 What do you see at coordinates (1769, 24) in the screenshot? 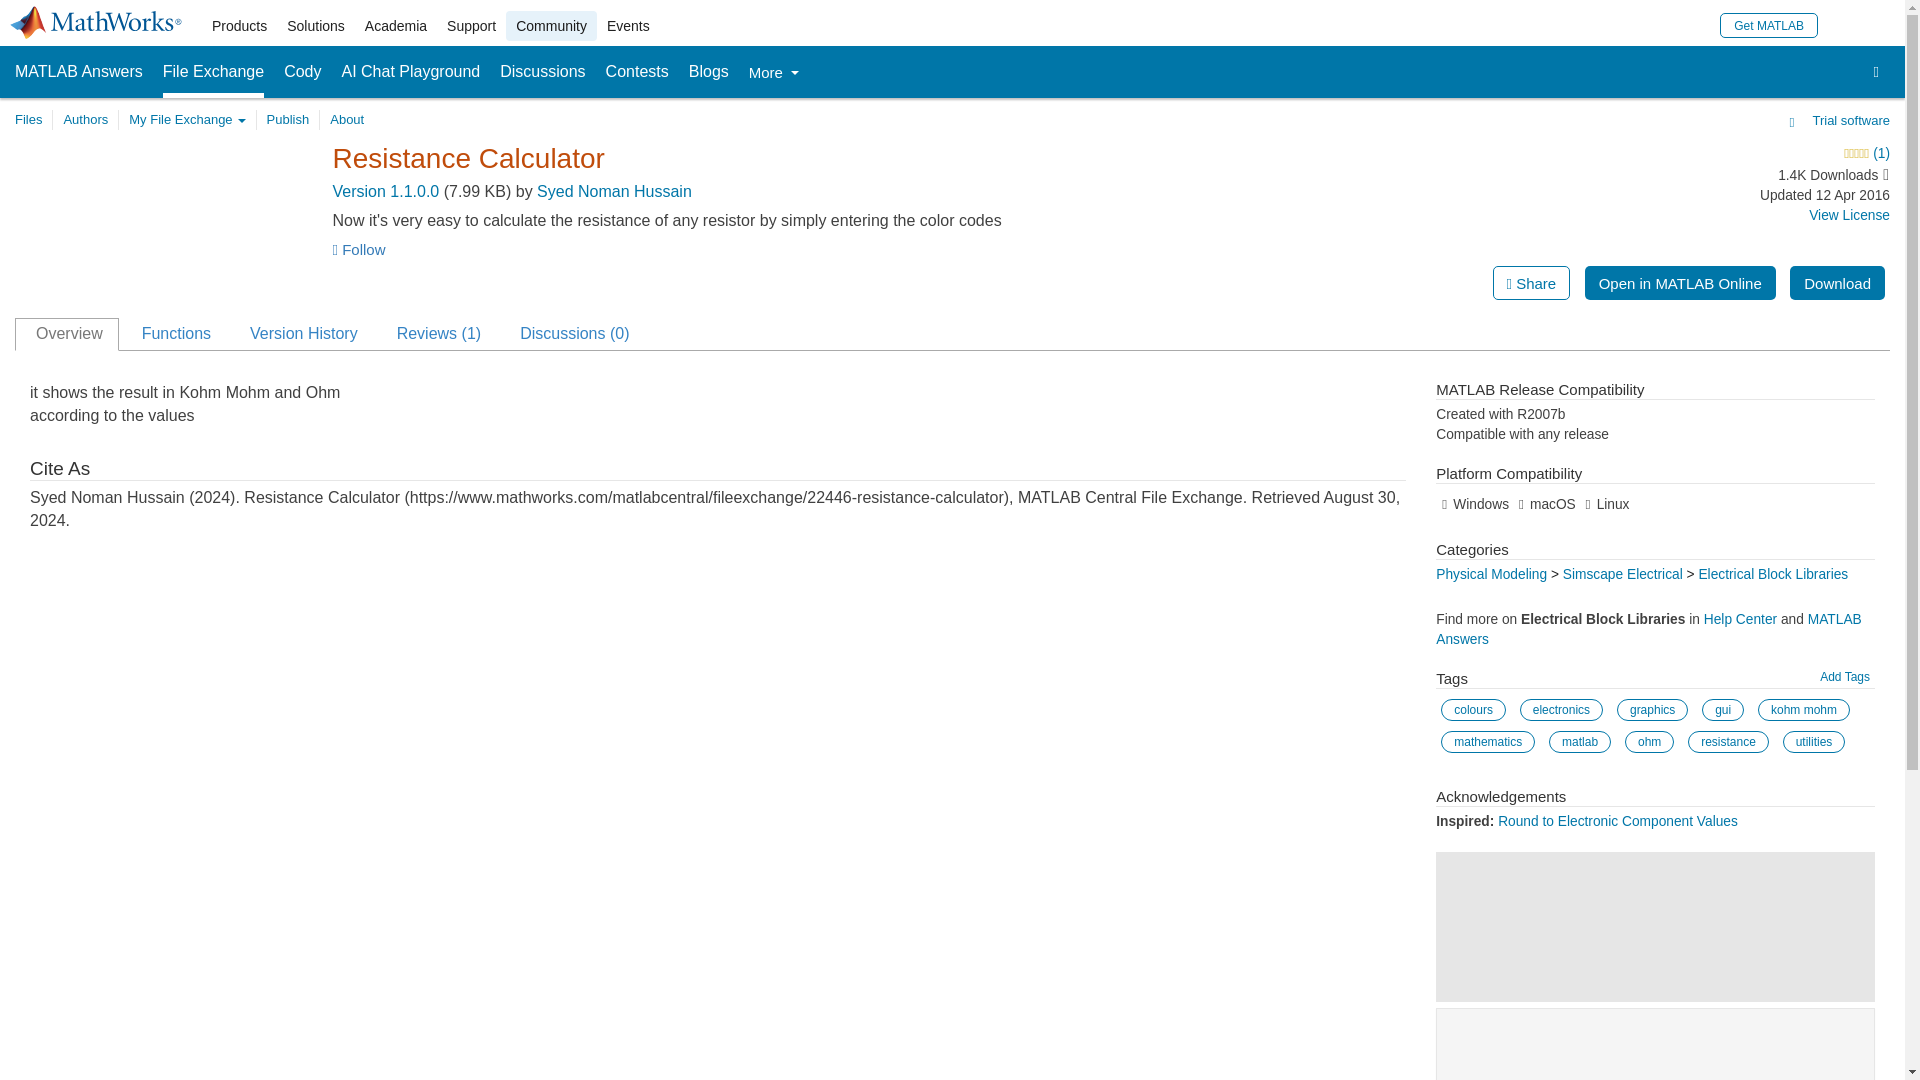
I see `Get MATLAB` at bounding box center [1769, 24].